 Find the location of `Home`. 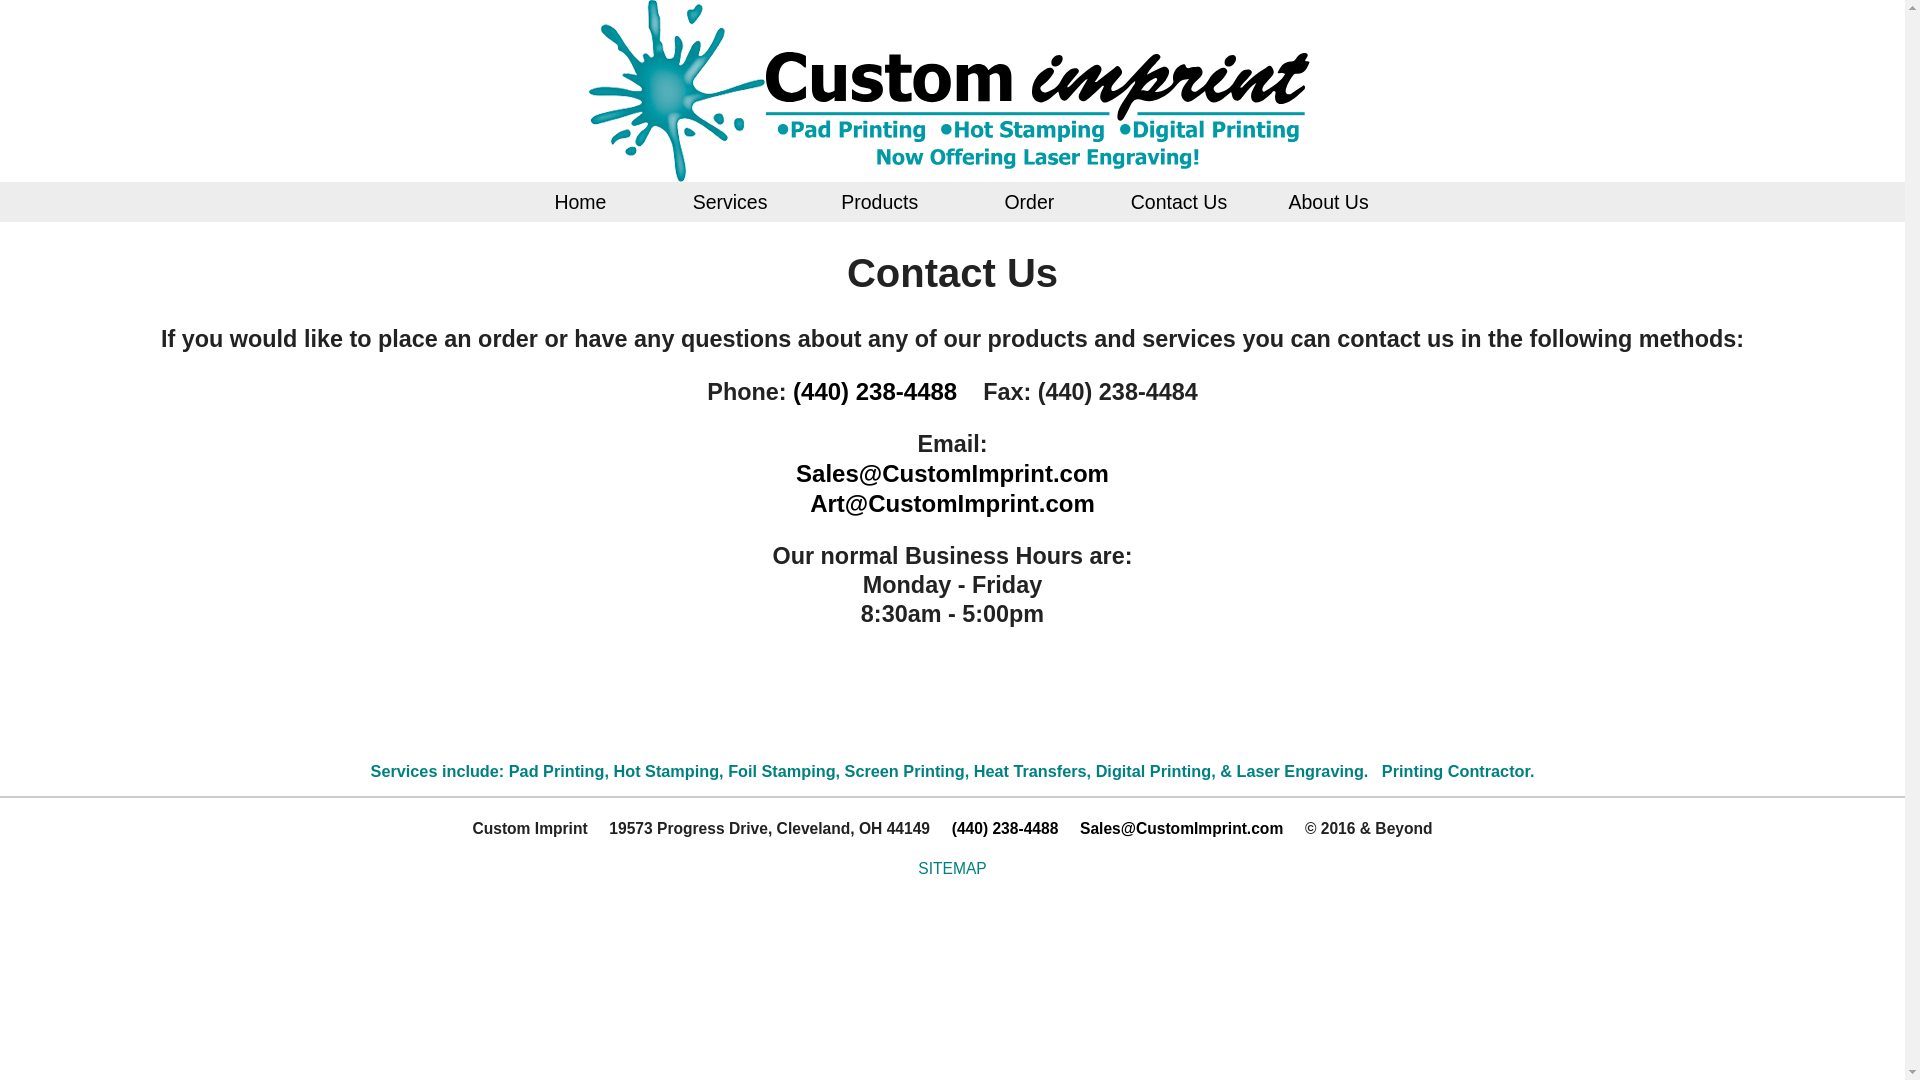

Home is located at coordinates (579, 202).